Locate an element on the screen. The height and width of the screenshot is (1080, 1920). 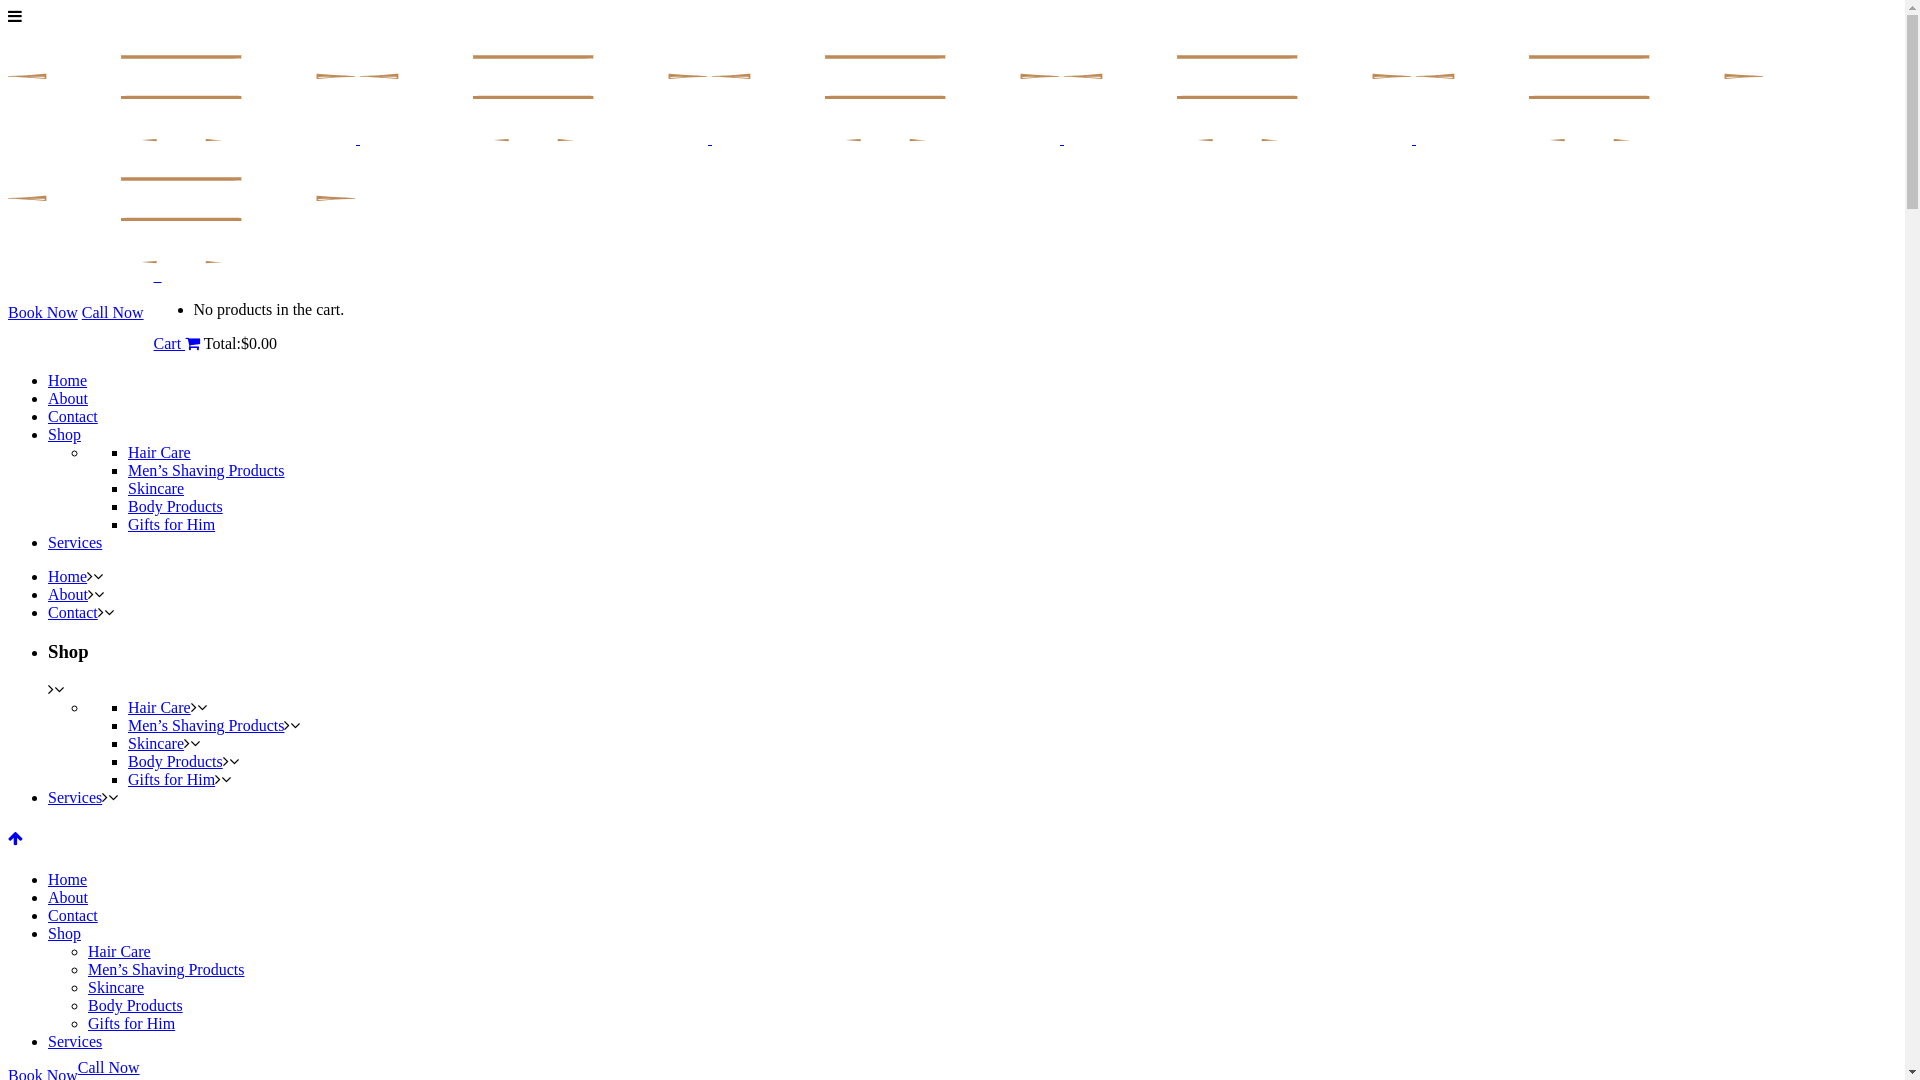
Home is located at coordinates (68, 576).